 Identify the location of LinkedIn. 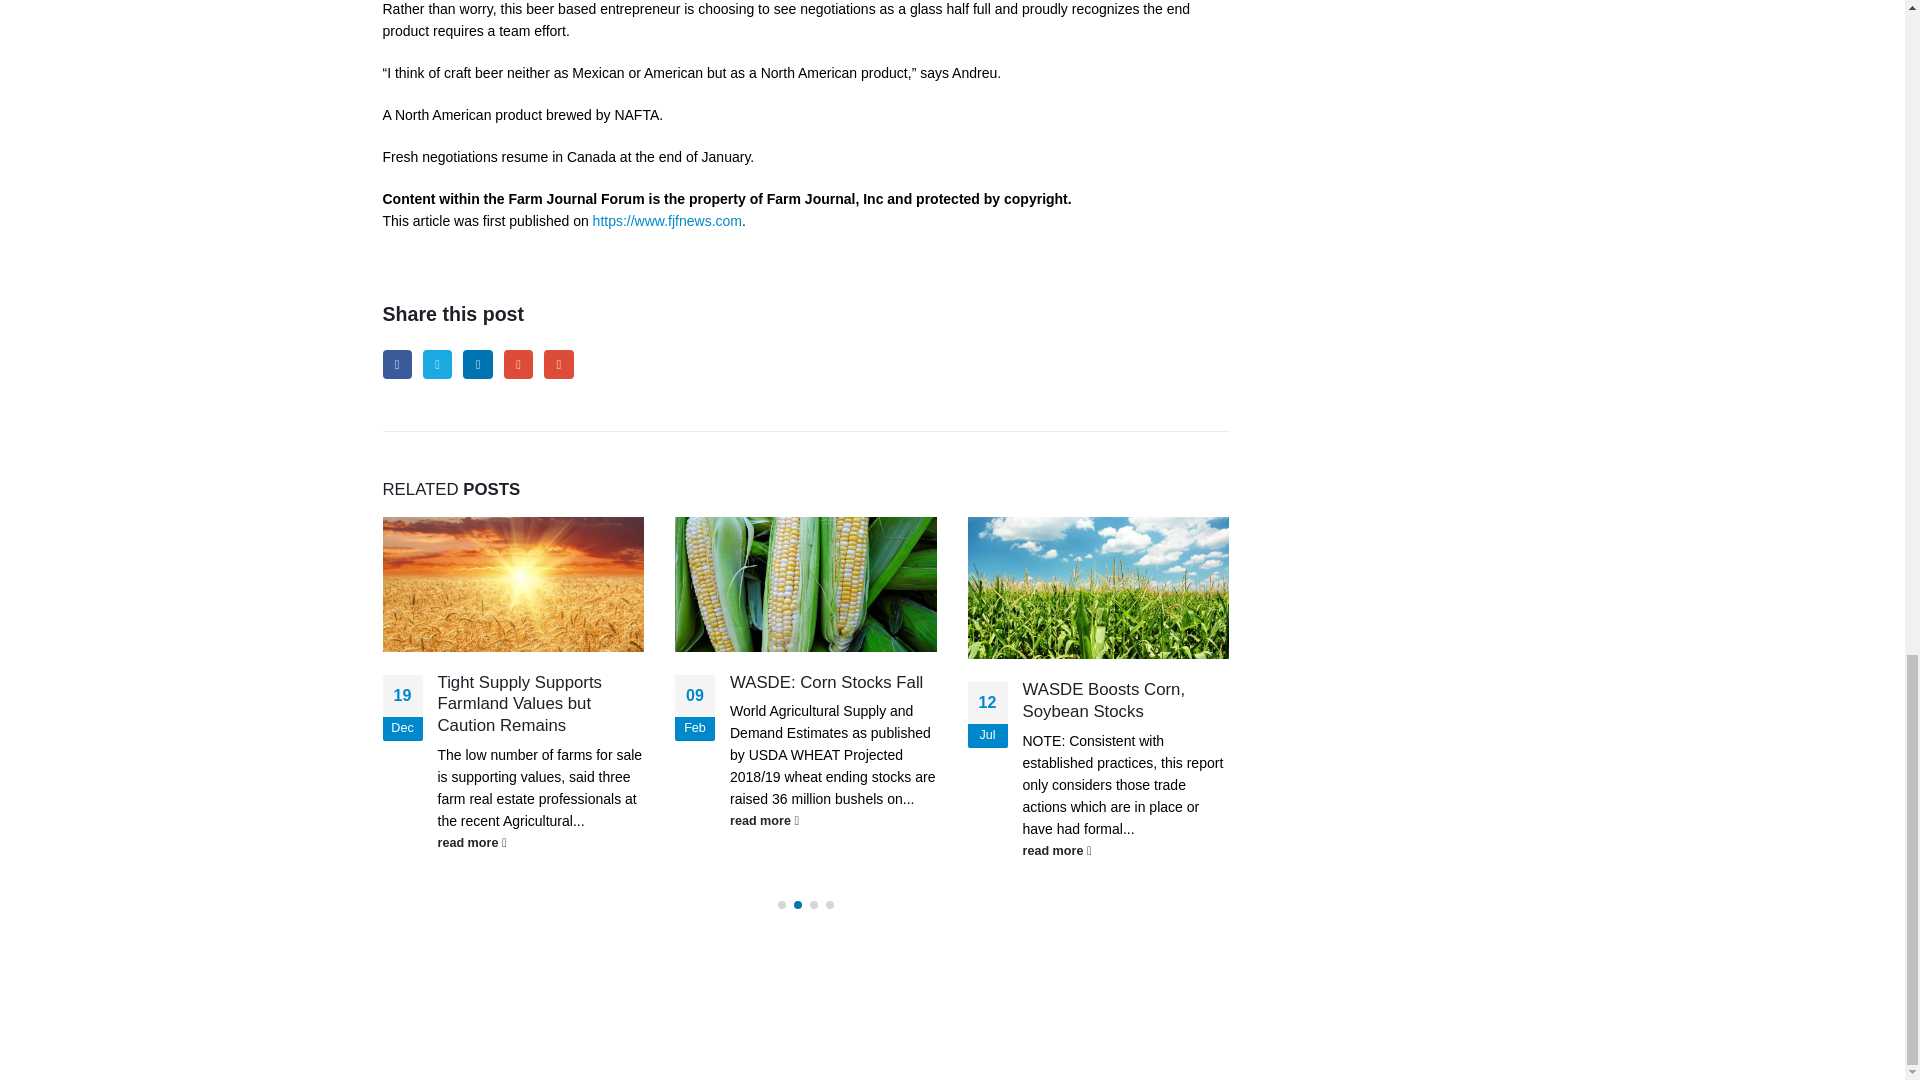
(476, 364).